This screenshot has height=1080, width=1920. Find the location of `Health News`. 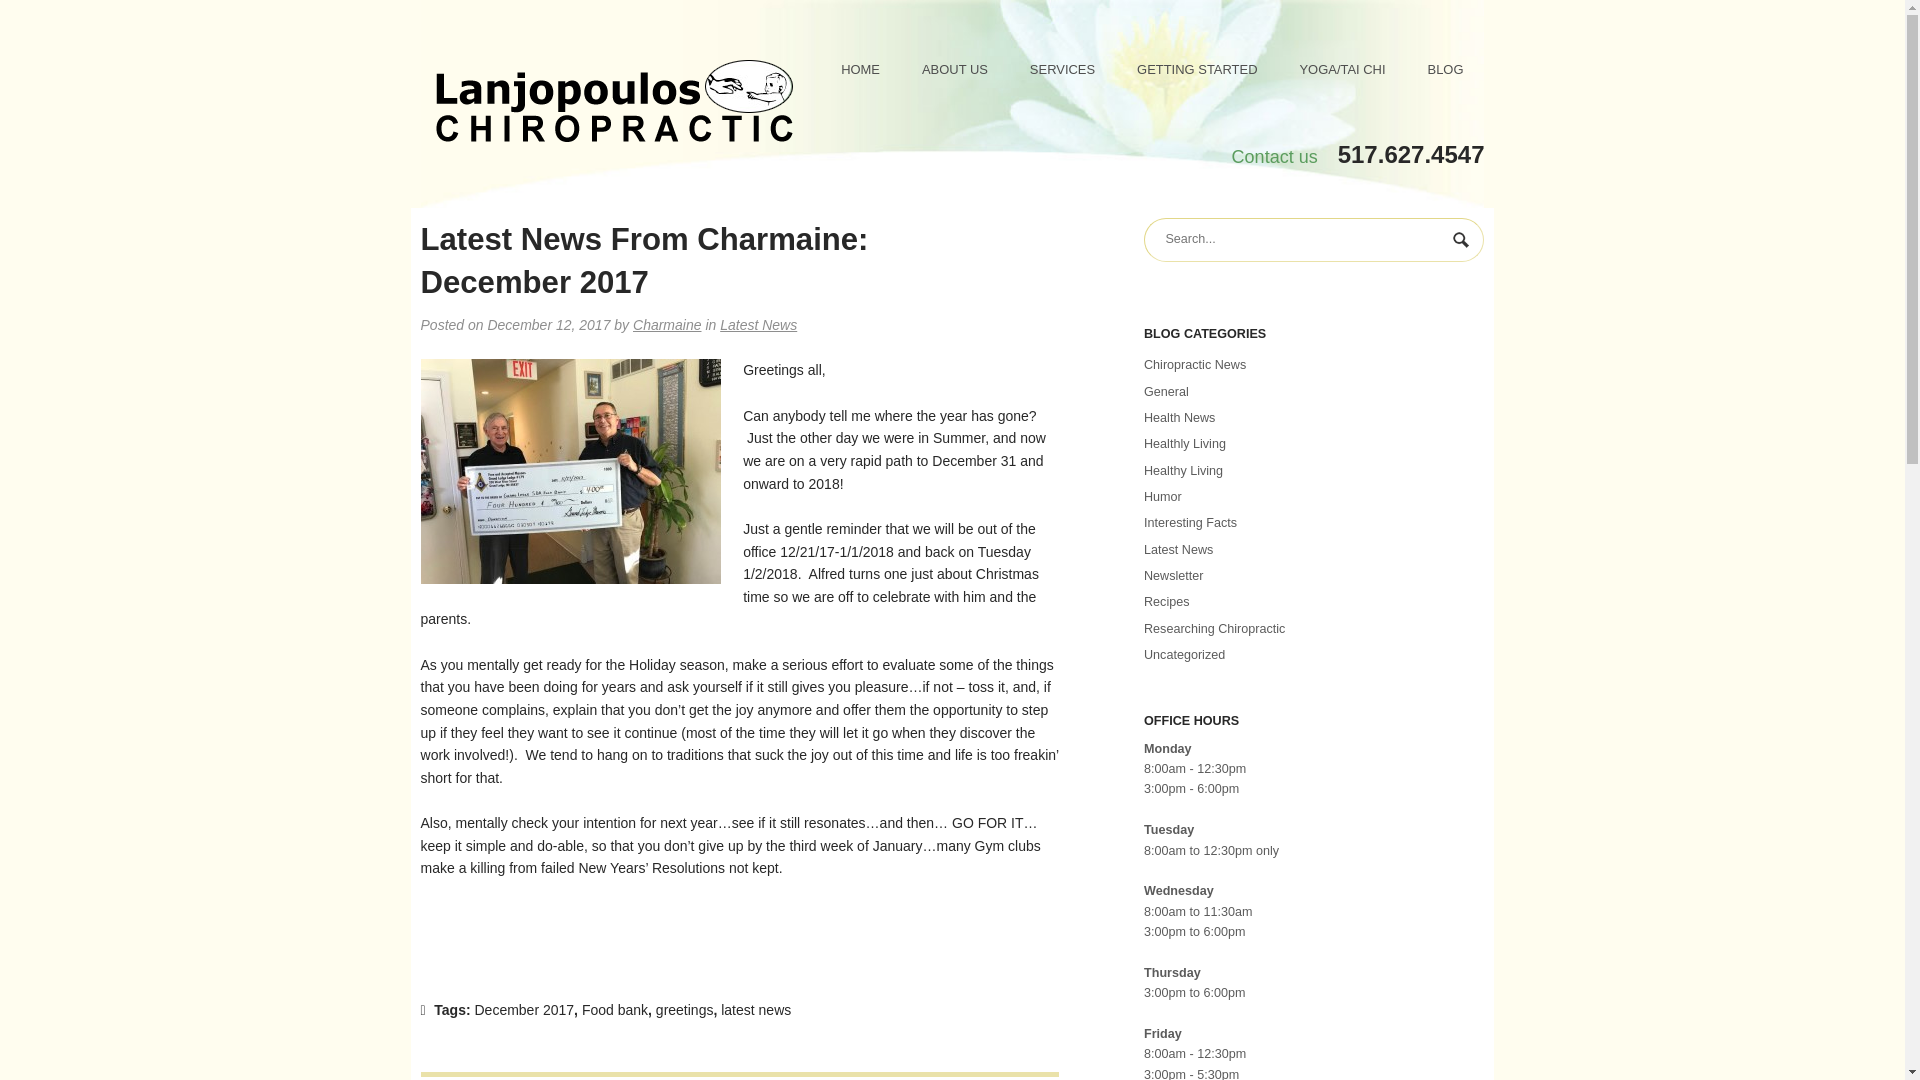

Health News is located at coordinates (1180, 418).